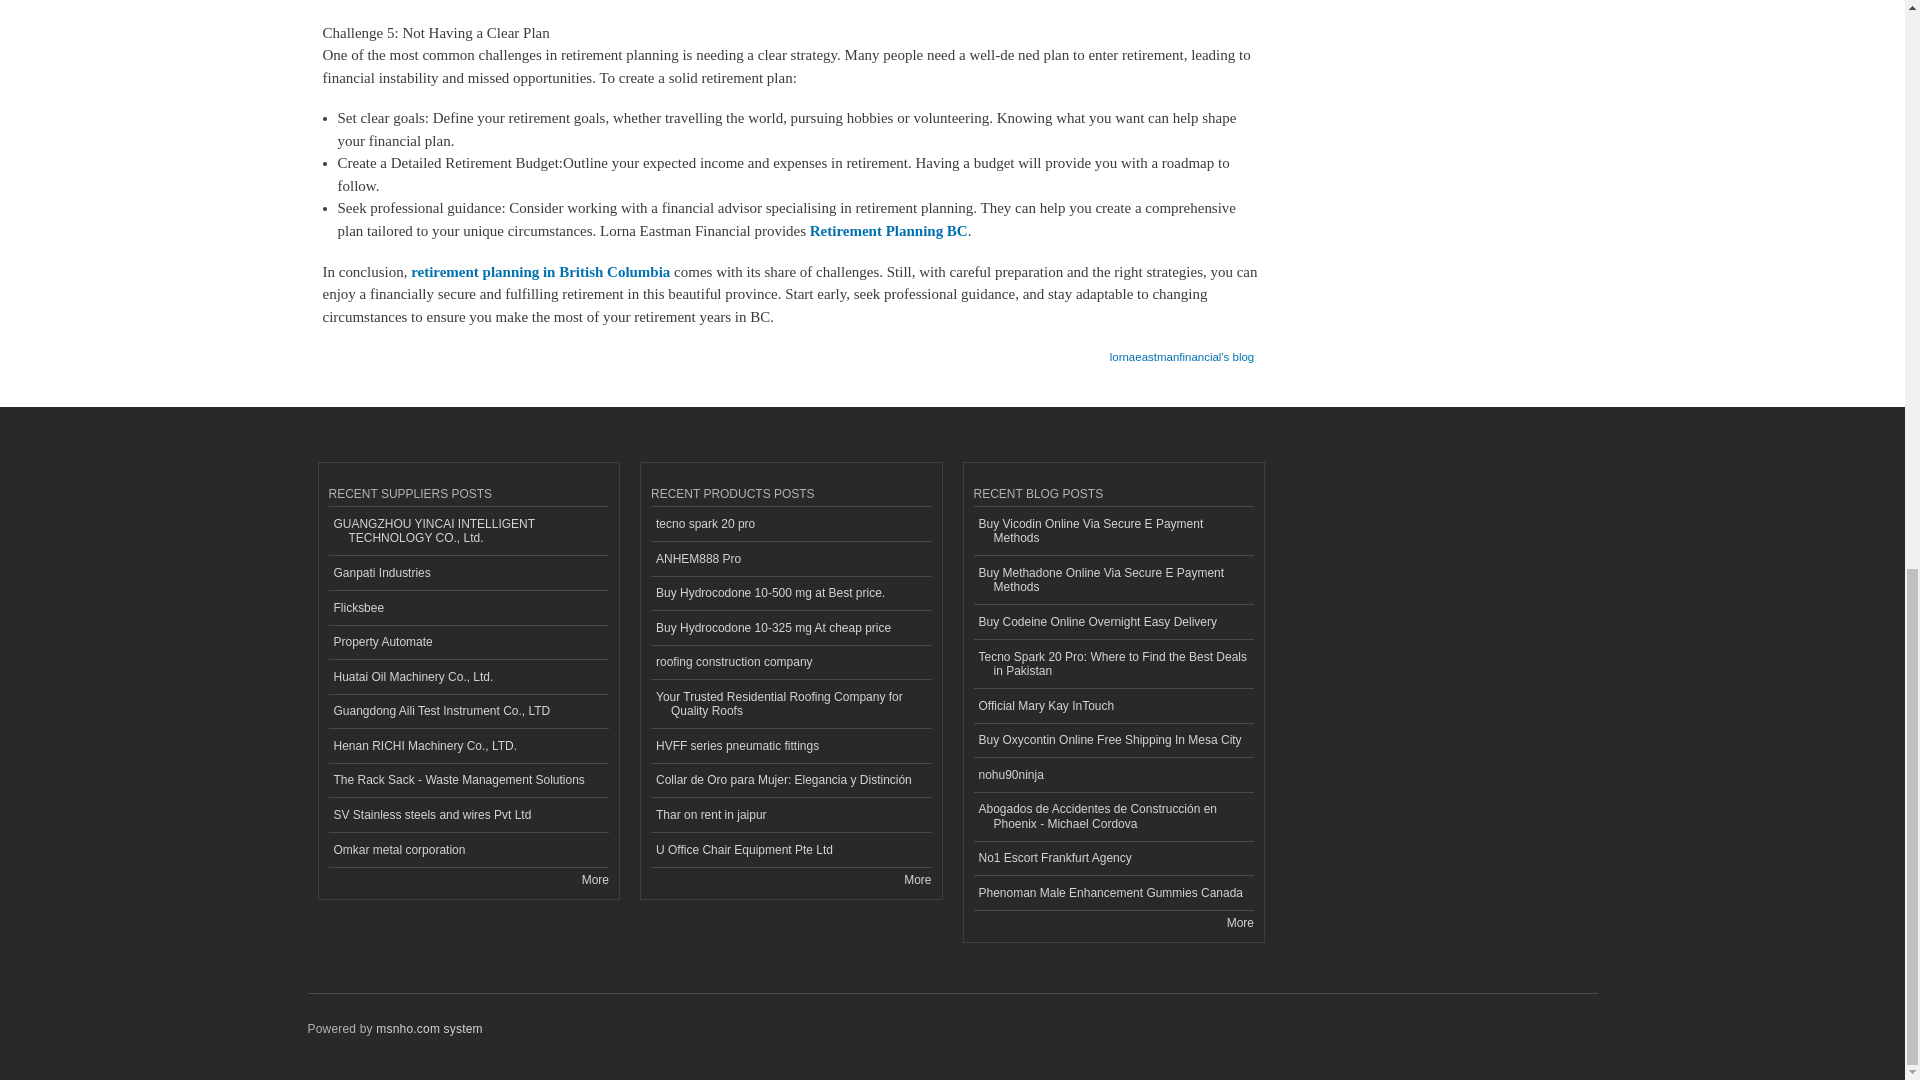 Image resolution: width=1920 pixels, height=1080 pixels. Describe the element at coordinates (468, 573) in the screenshot. I see `Ganpati Industries` at that location.